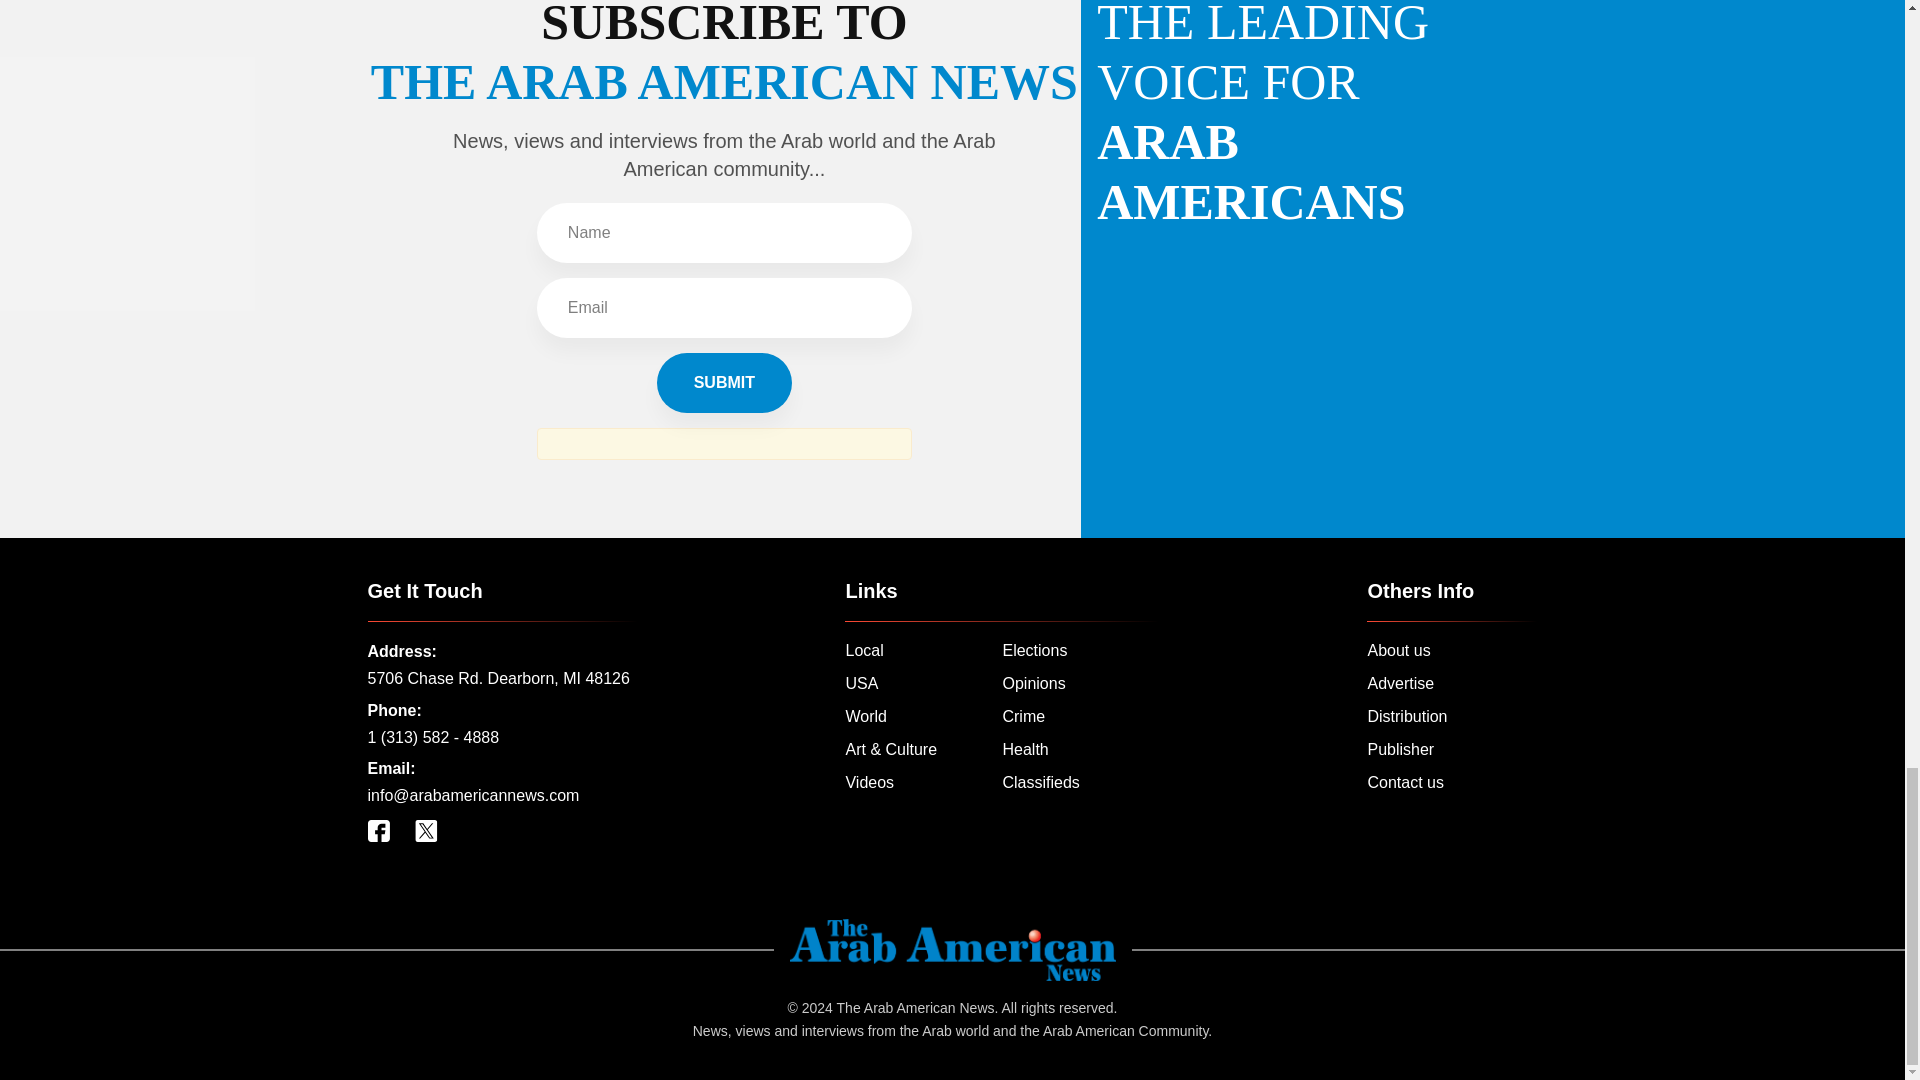 This screenshot has width=1920, height=1080. I want to click on Submit, so click(724, 382).